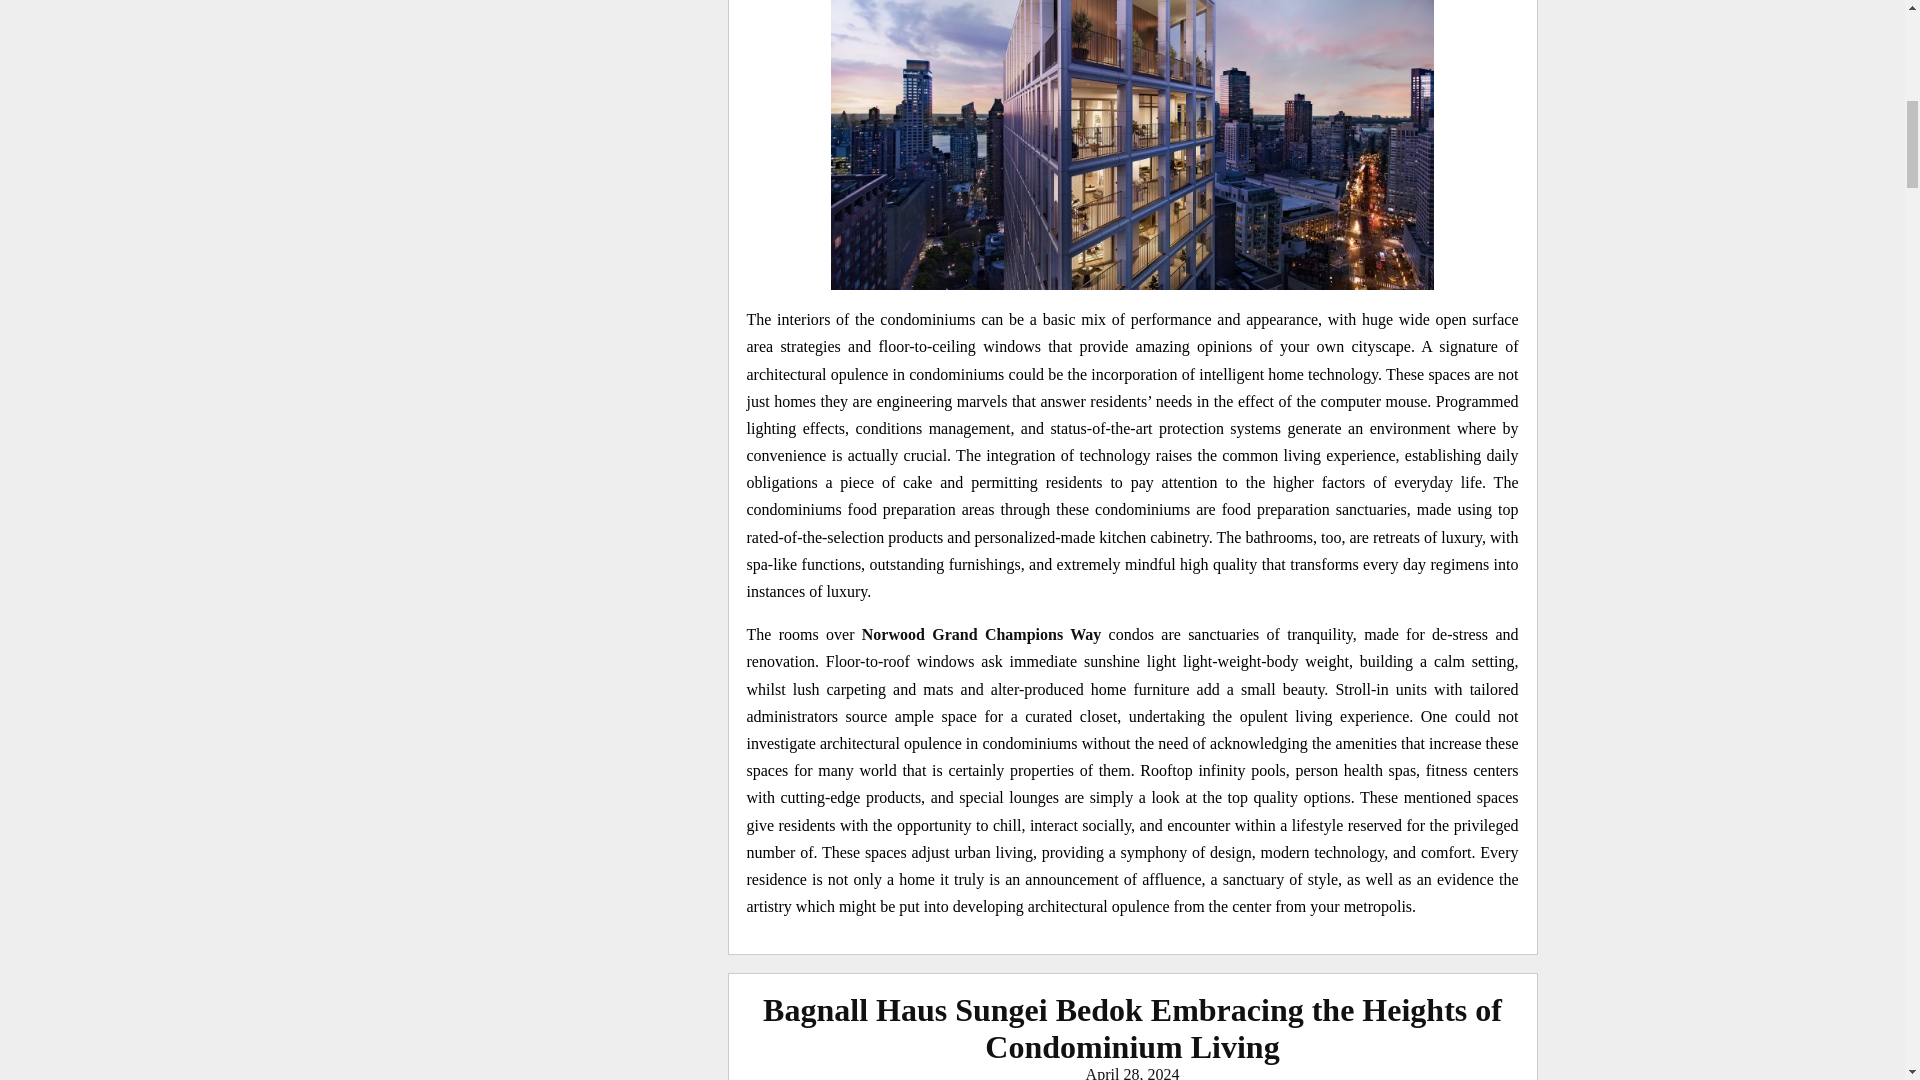  What do you see at coordinates (982, 634) in the screenshot?
I see `Norwood Grand Champions Way` at bounding box center [982, 634].